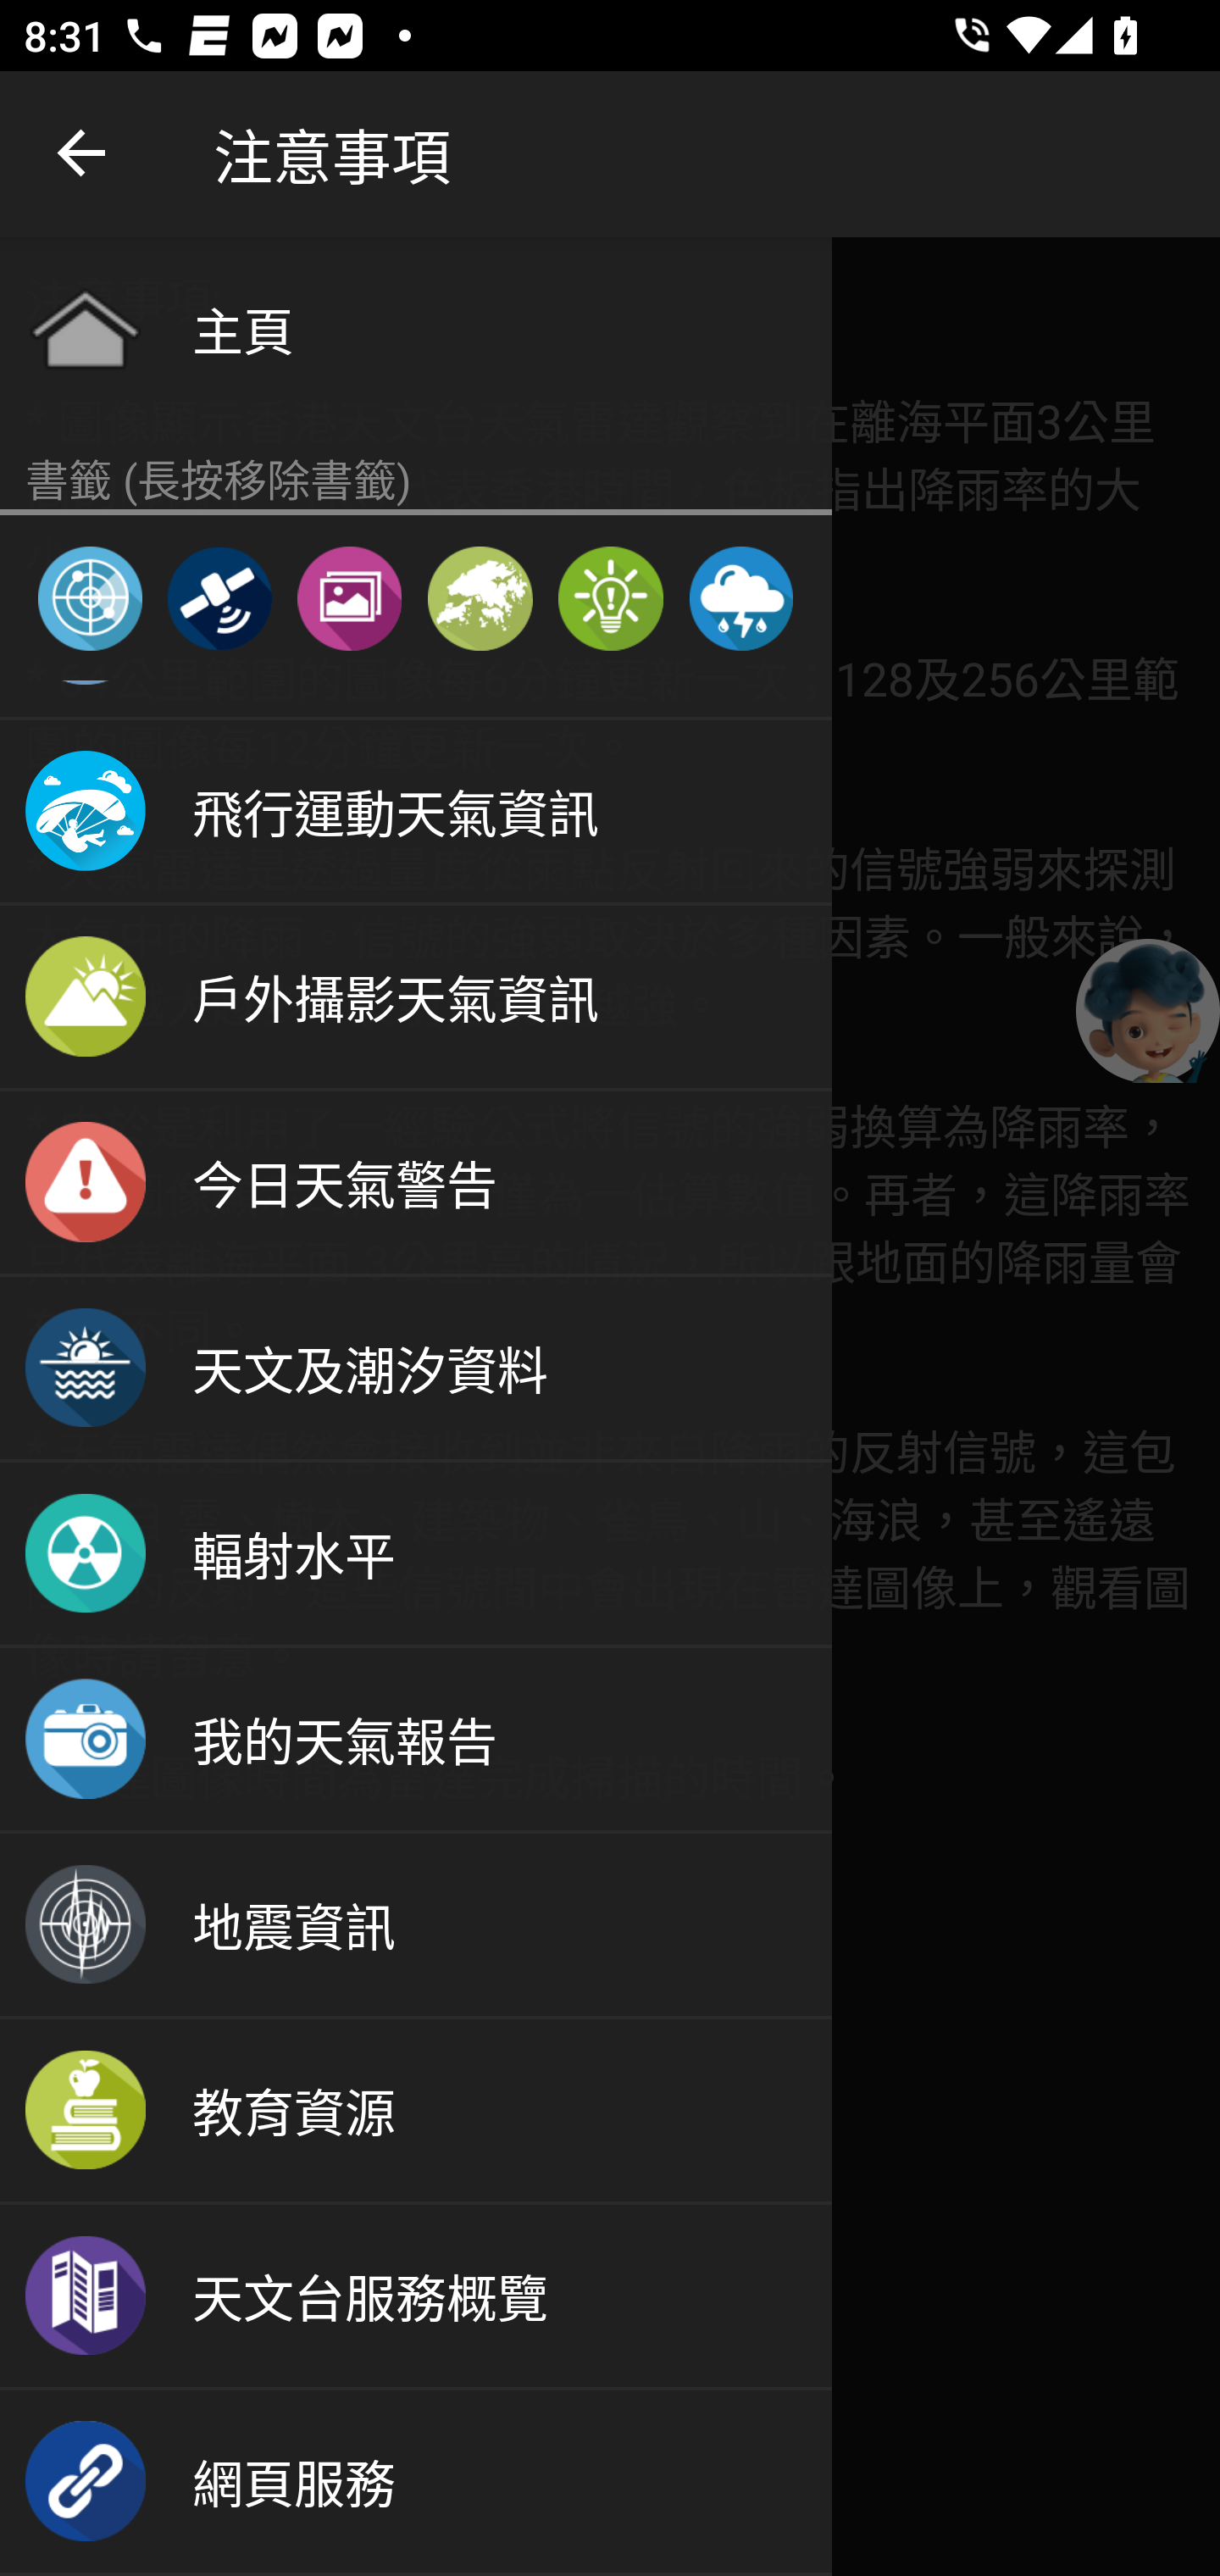  I want to click on 我的天氣報告, so click(416, 1740).